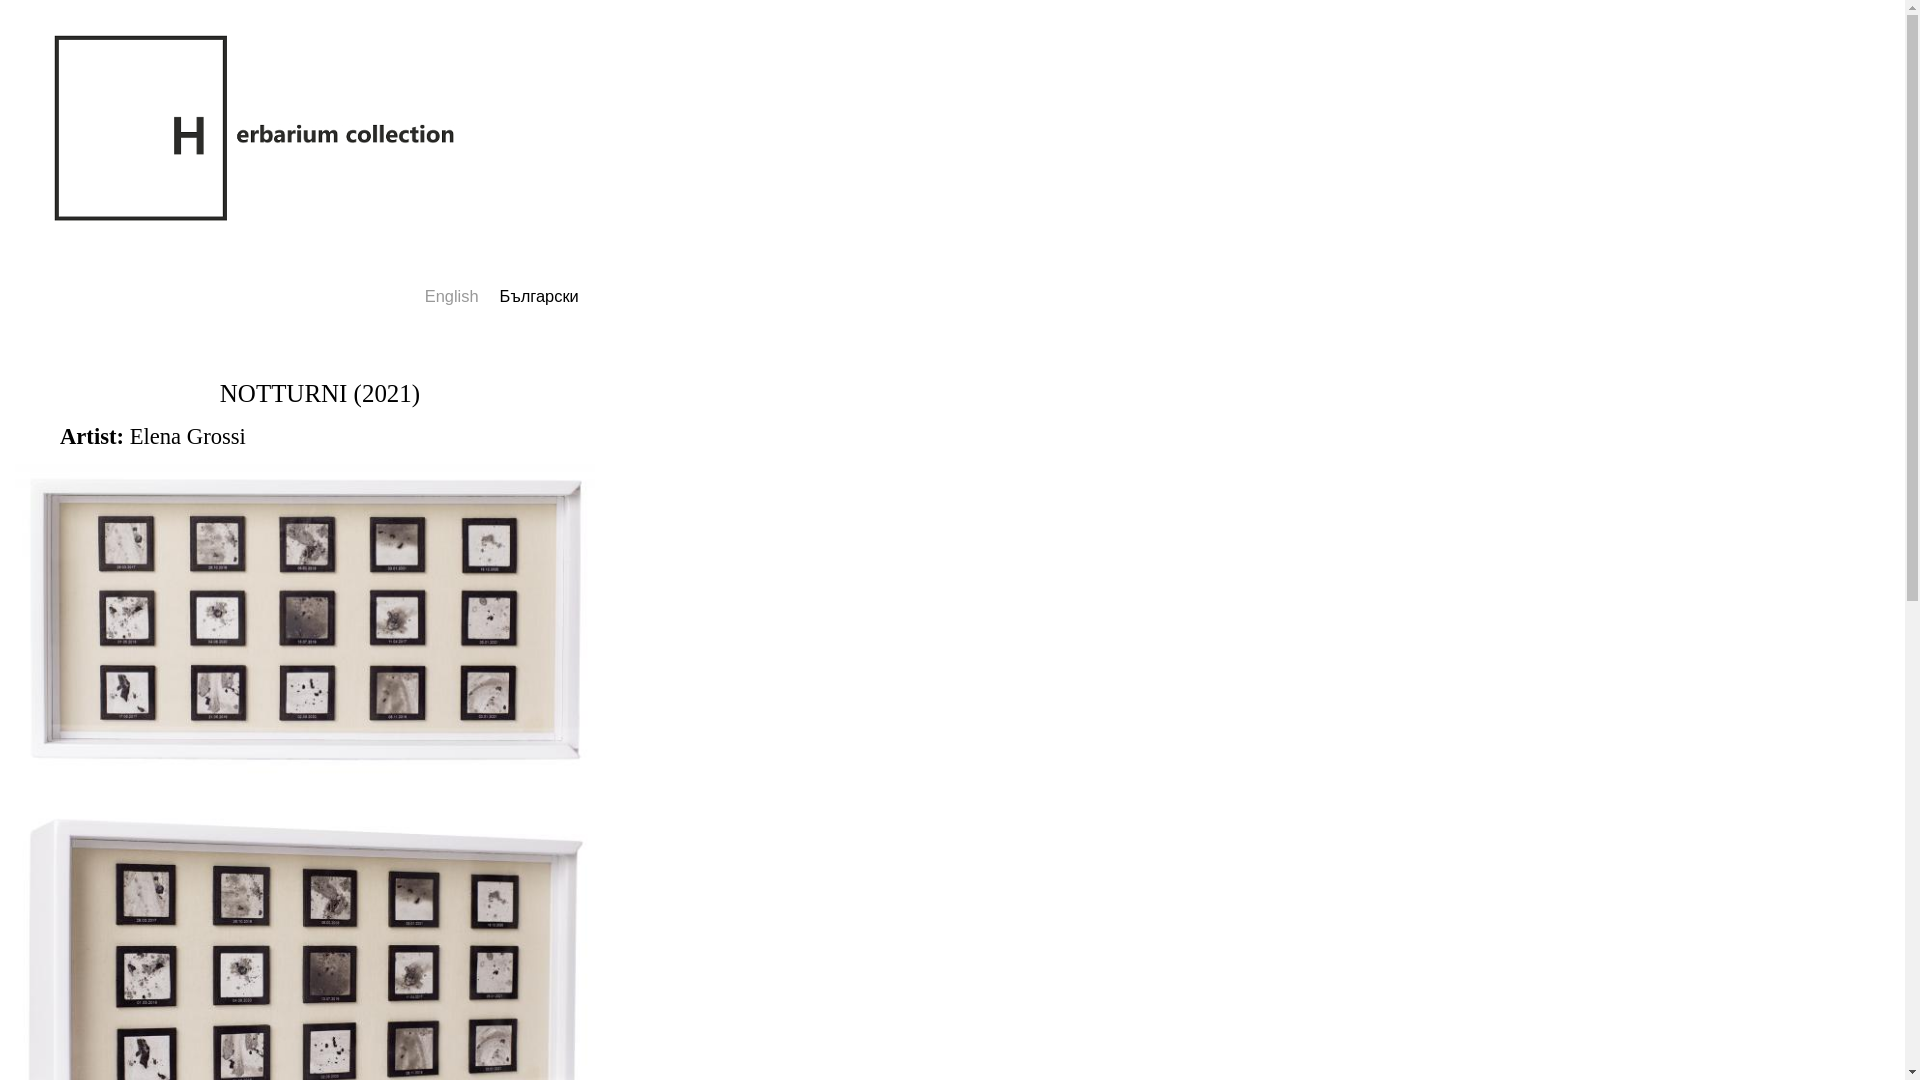  I want to click on English, so click(451, 296).